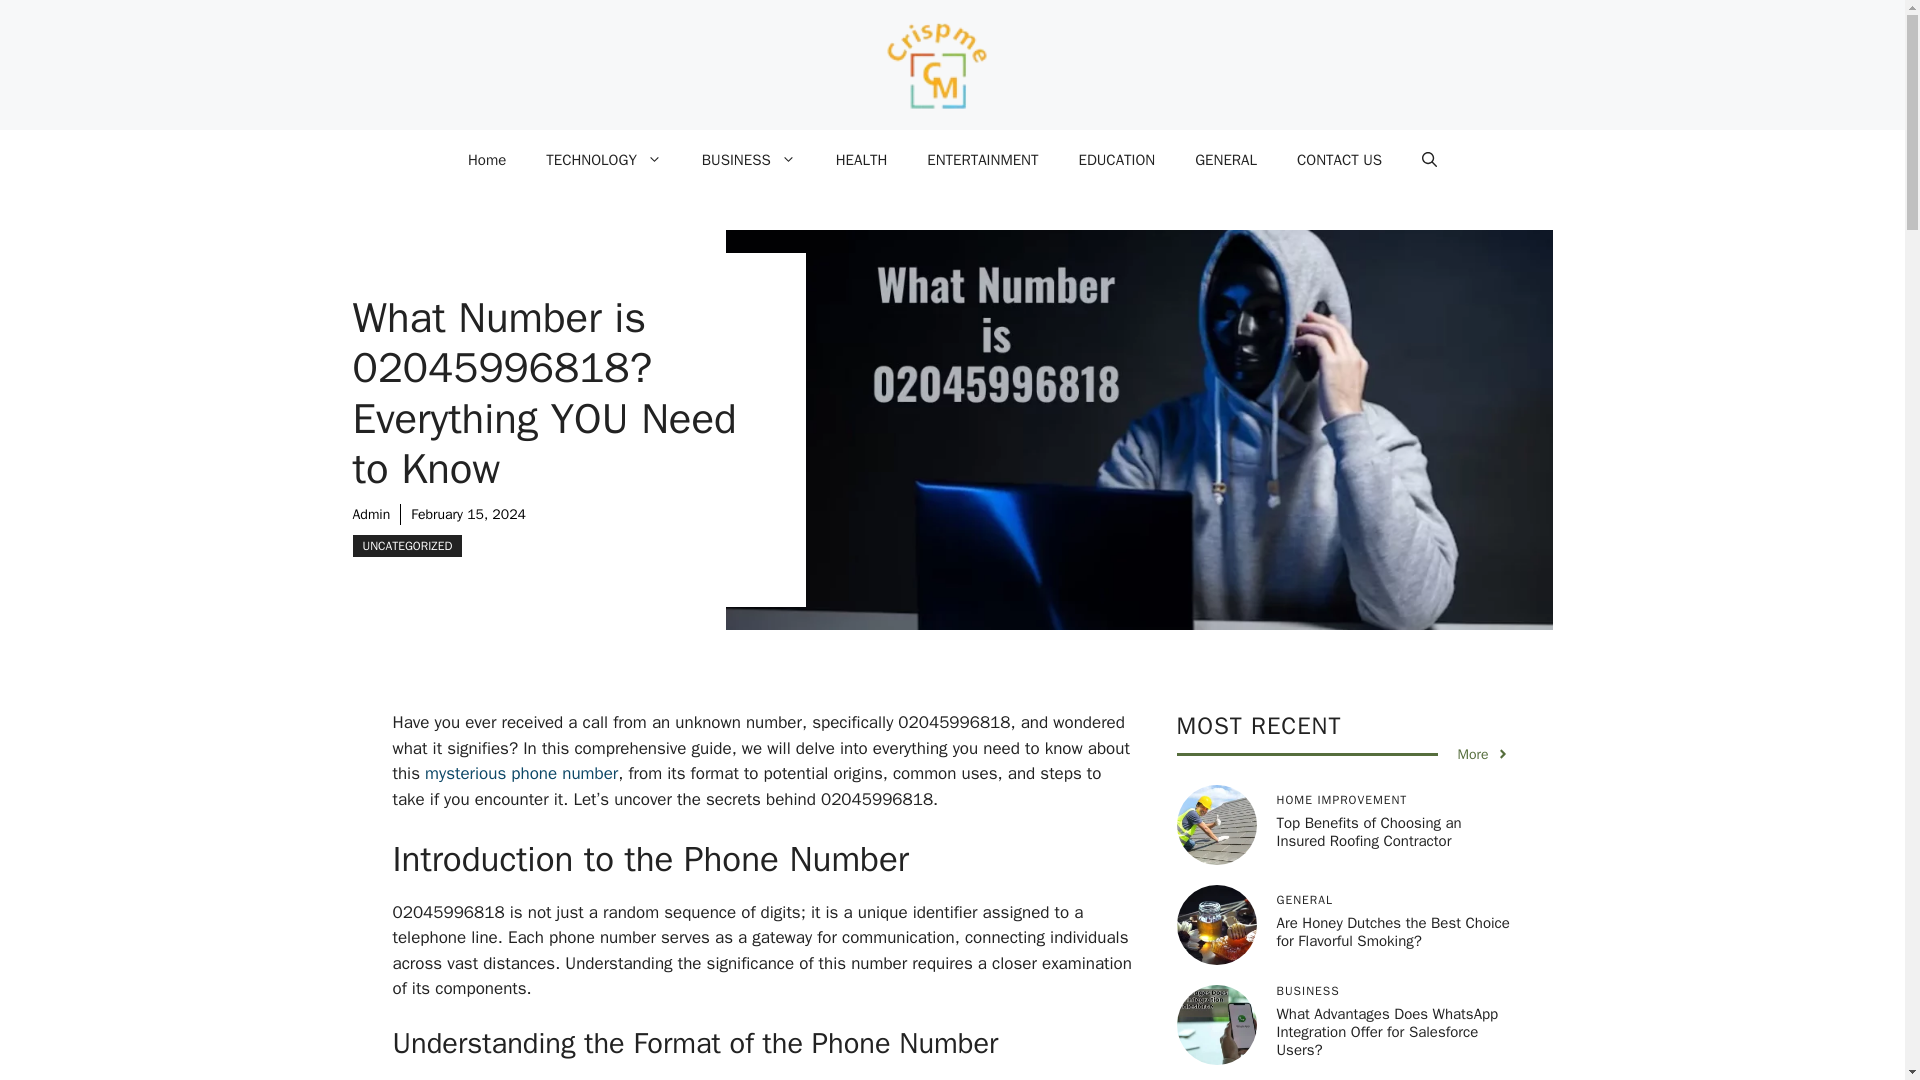 This screenshot has height=1080, width=1920. I want to click on GENERAL, so click(1226, 160).